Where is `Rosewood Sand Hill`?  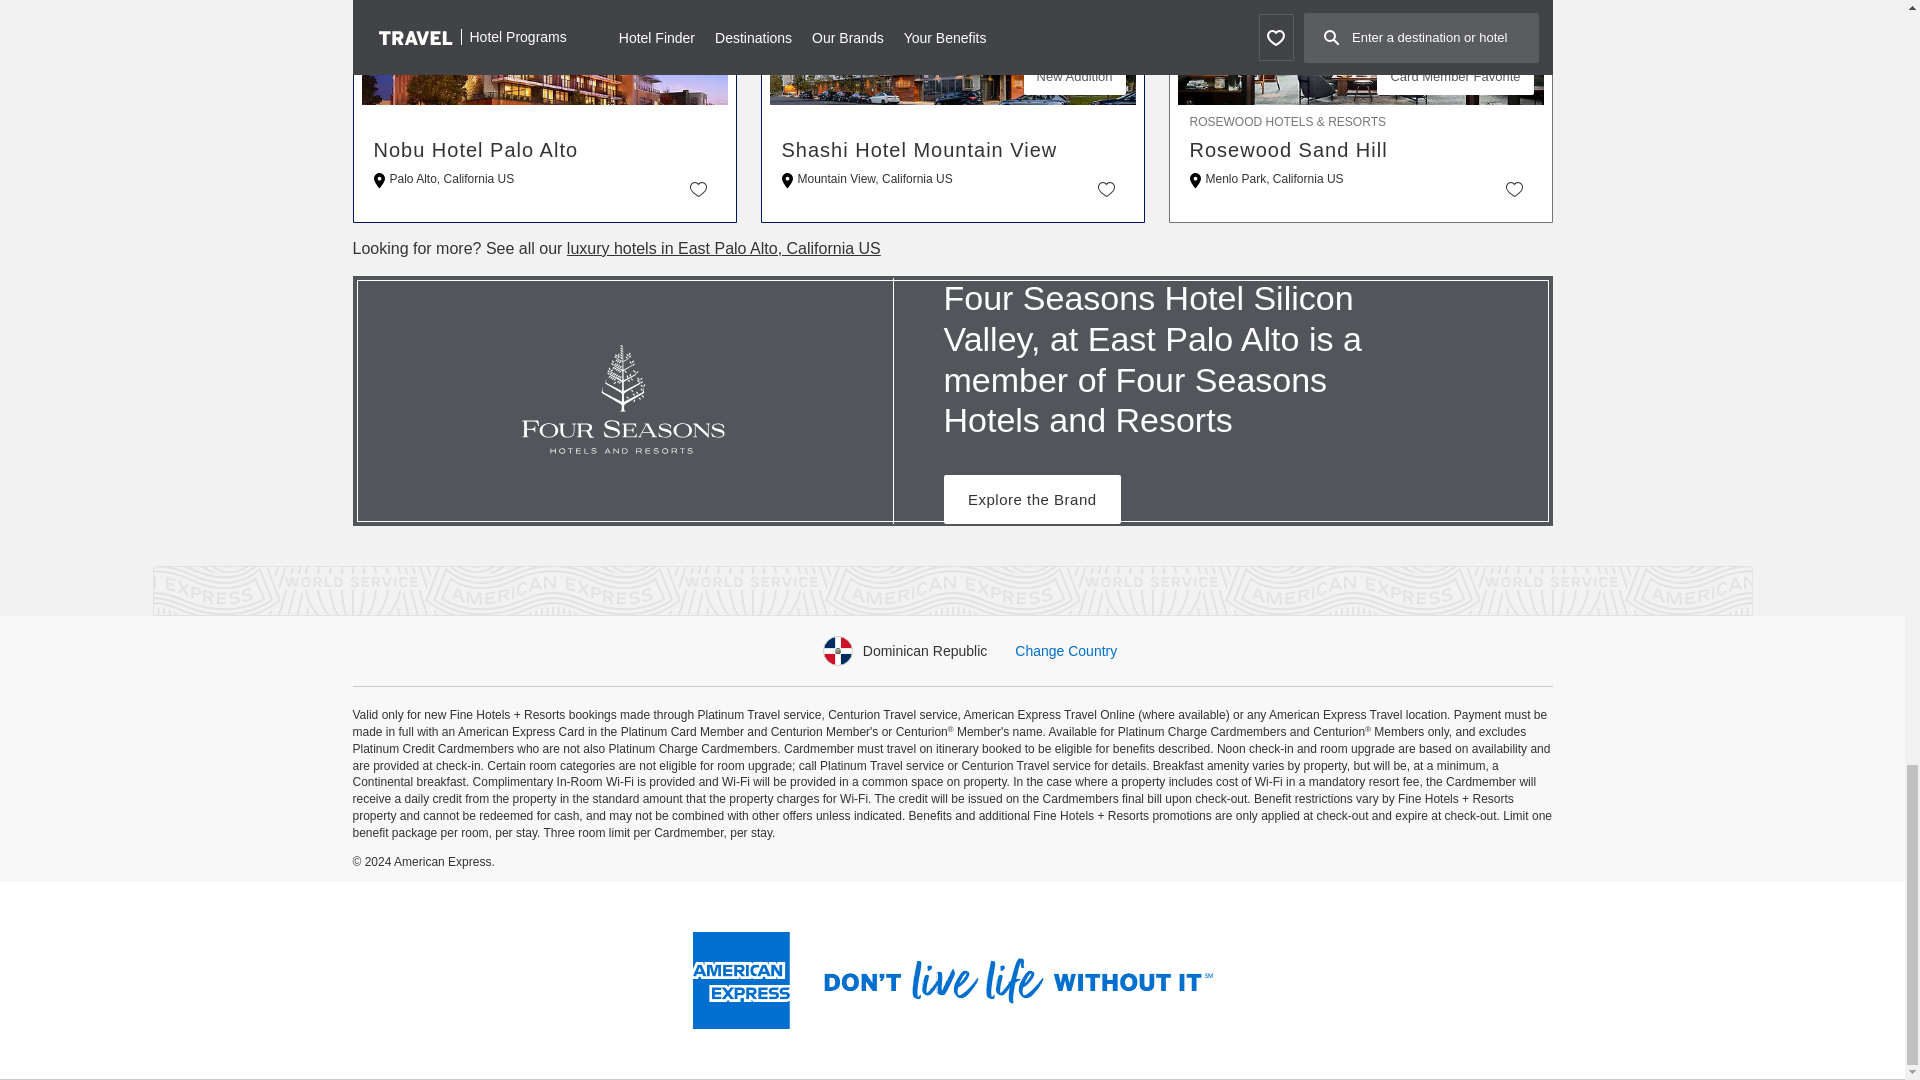 Rosewood Sand Hill is located at coordinates (1361, 150).